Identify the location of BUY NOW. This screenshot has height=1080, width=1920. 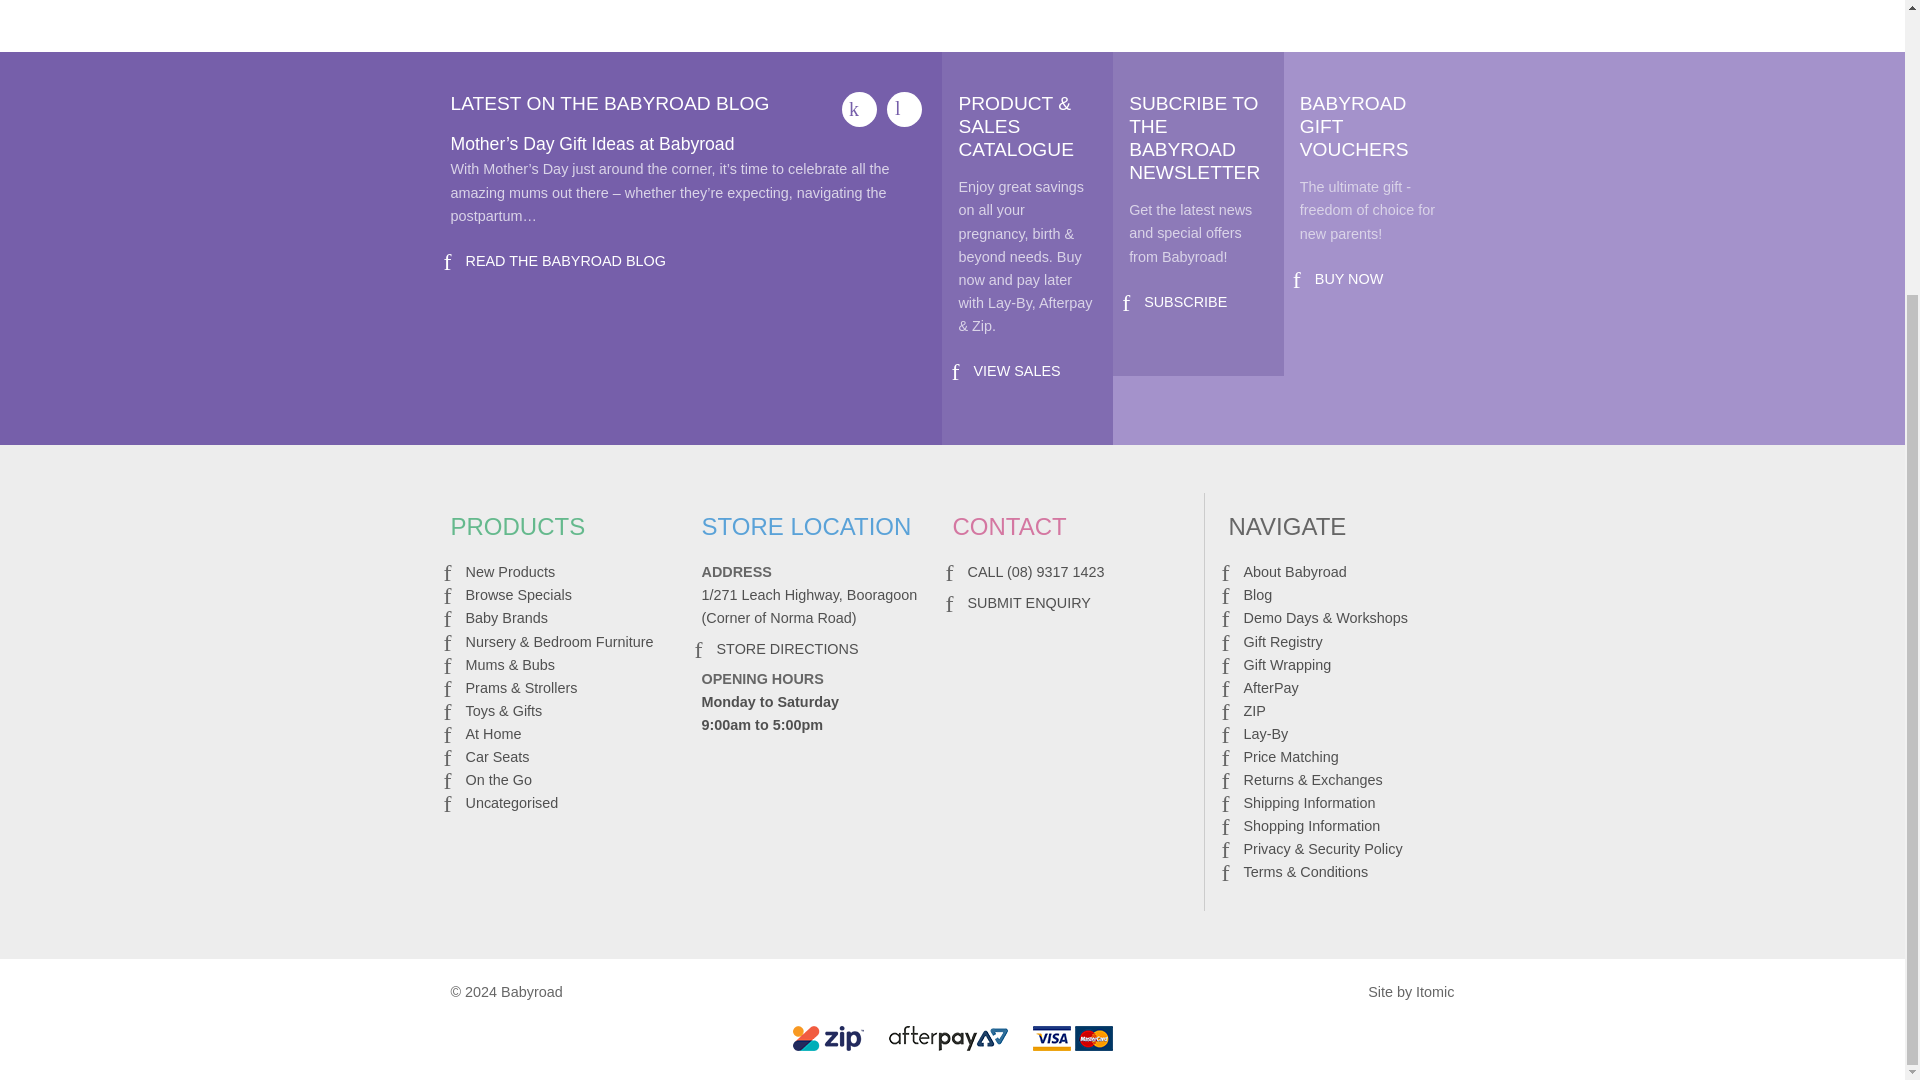
(1350, 279).